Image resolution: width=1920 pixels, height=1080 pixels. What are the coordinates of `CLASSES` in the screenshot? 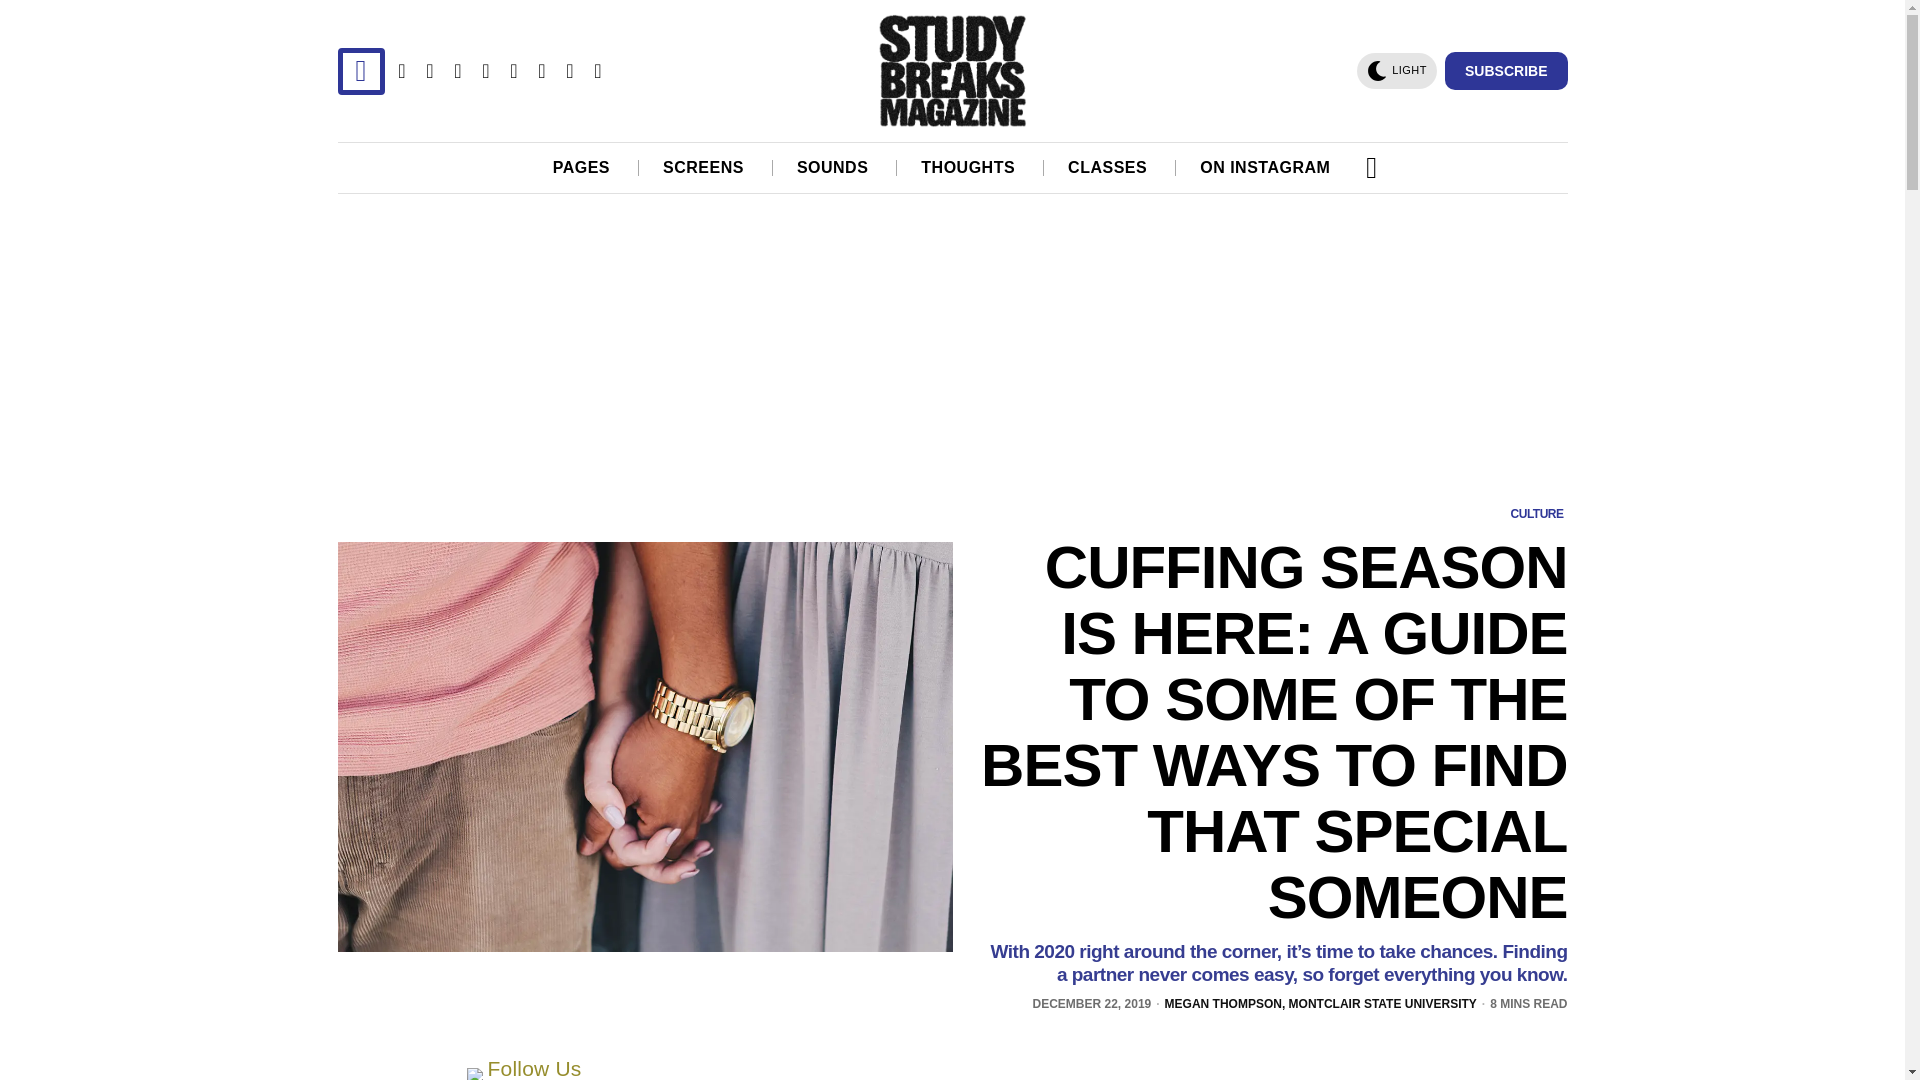 It's located at (1108, 167).